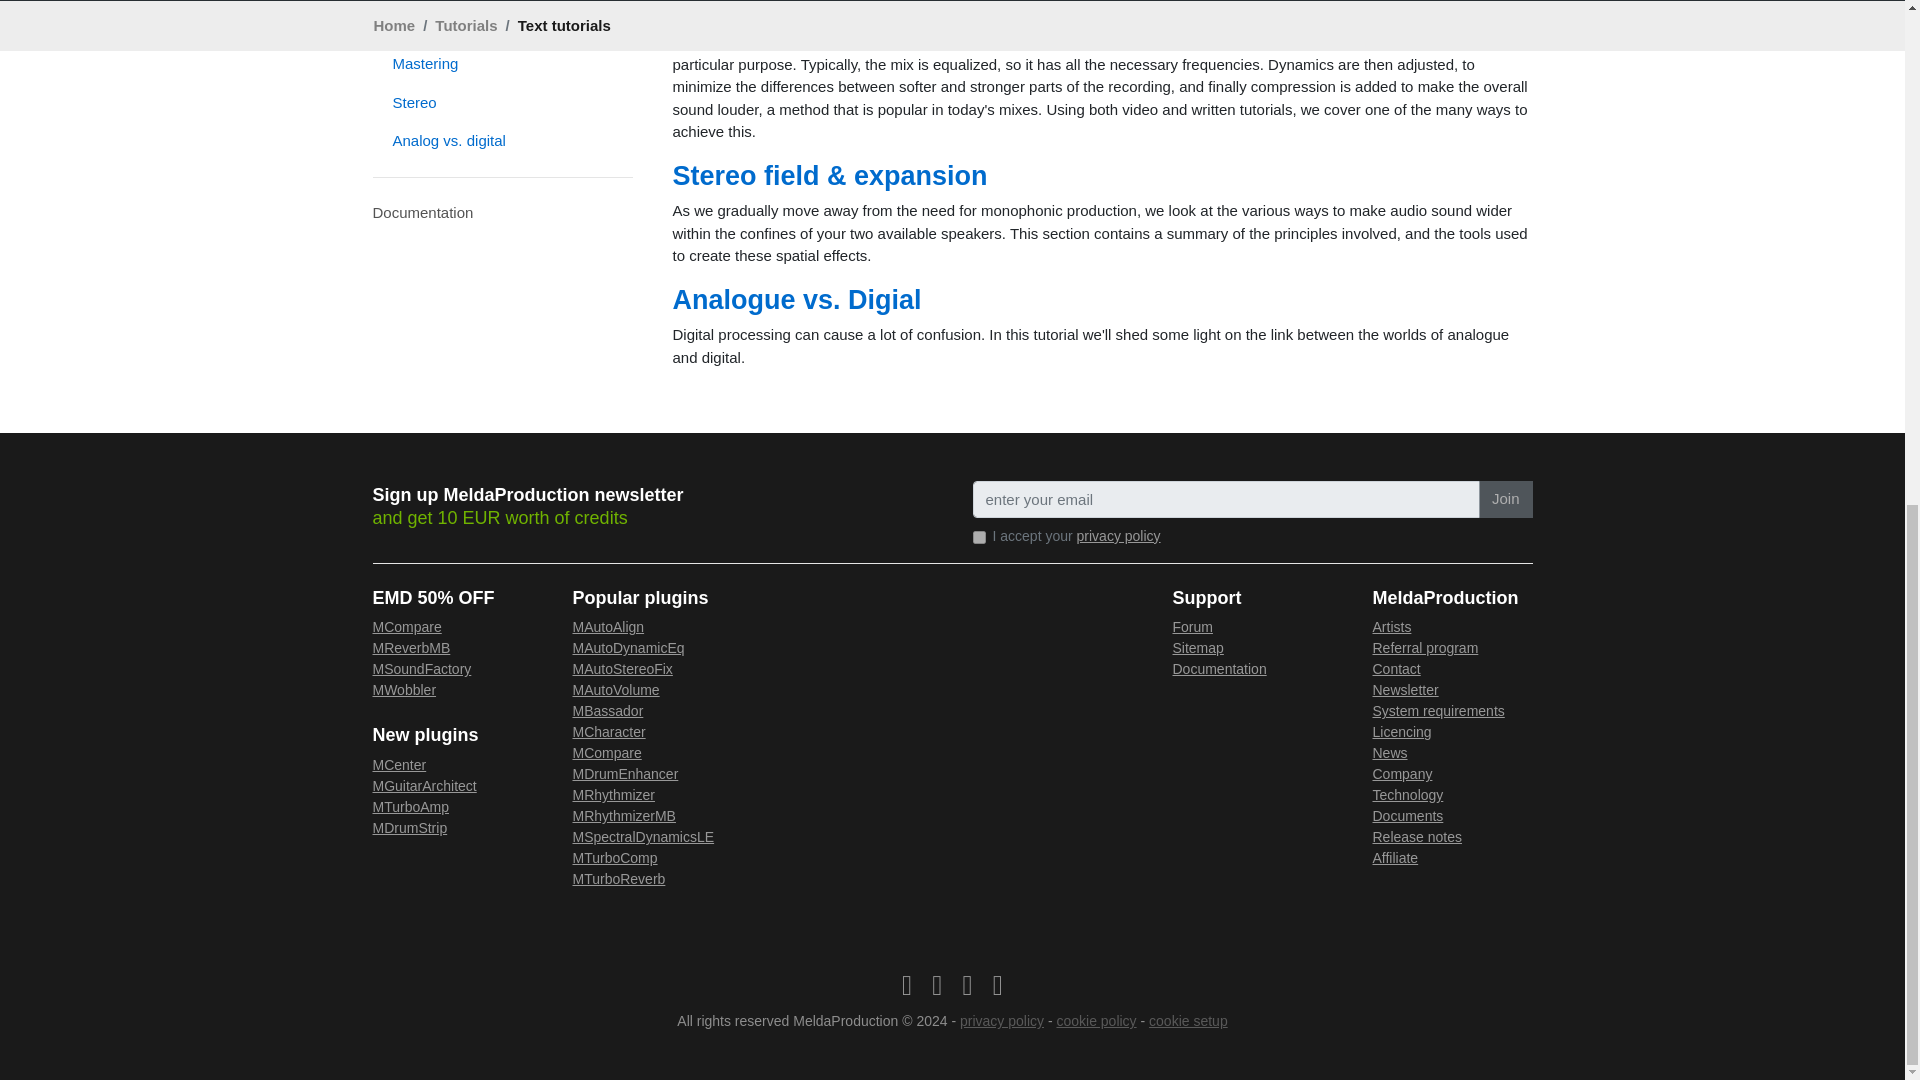 The height and width of the screenshot is (1080, 1920). Describe the element at coordinates (978, 536) in the screenshot. I see `on` at that location.